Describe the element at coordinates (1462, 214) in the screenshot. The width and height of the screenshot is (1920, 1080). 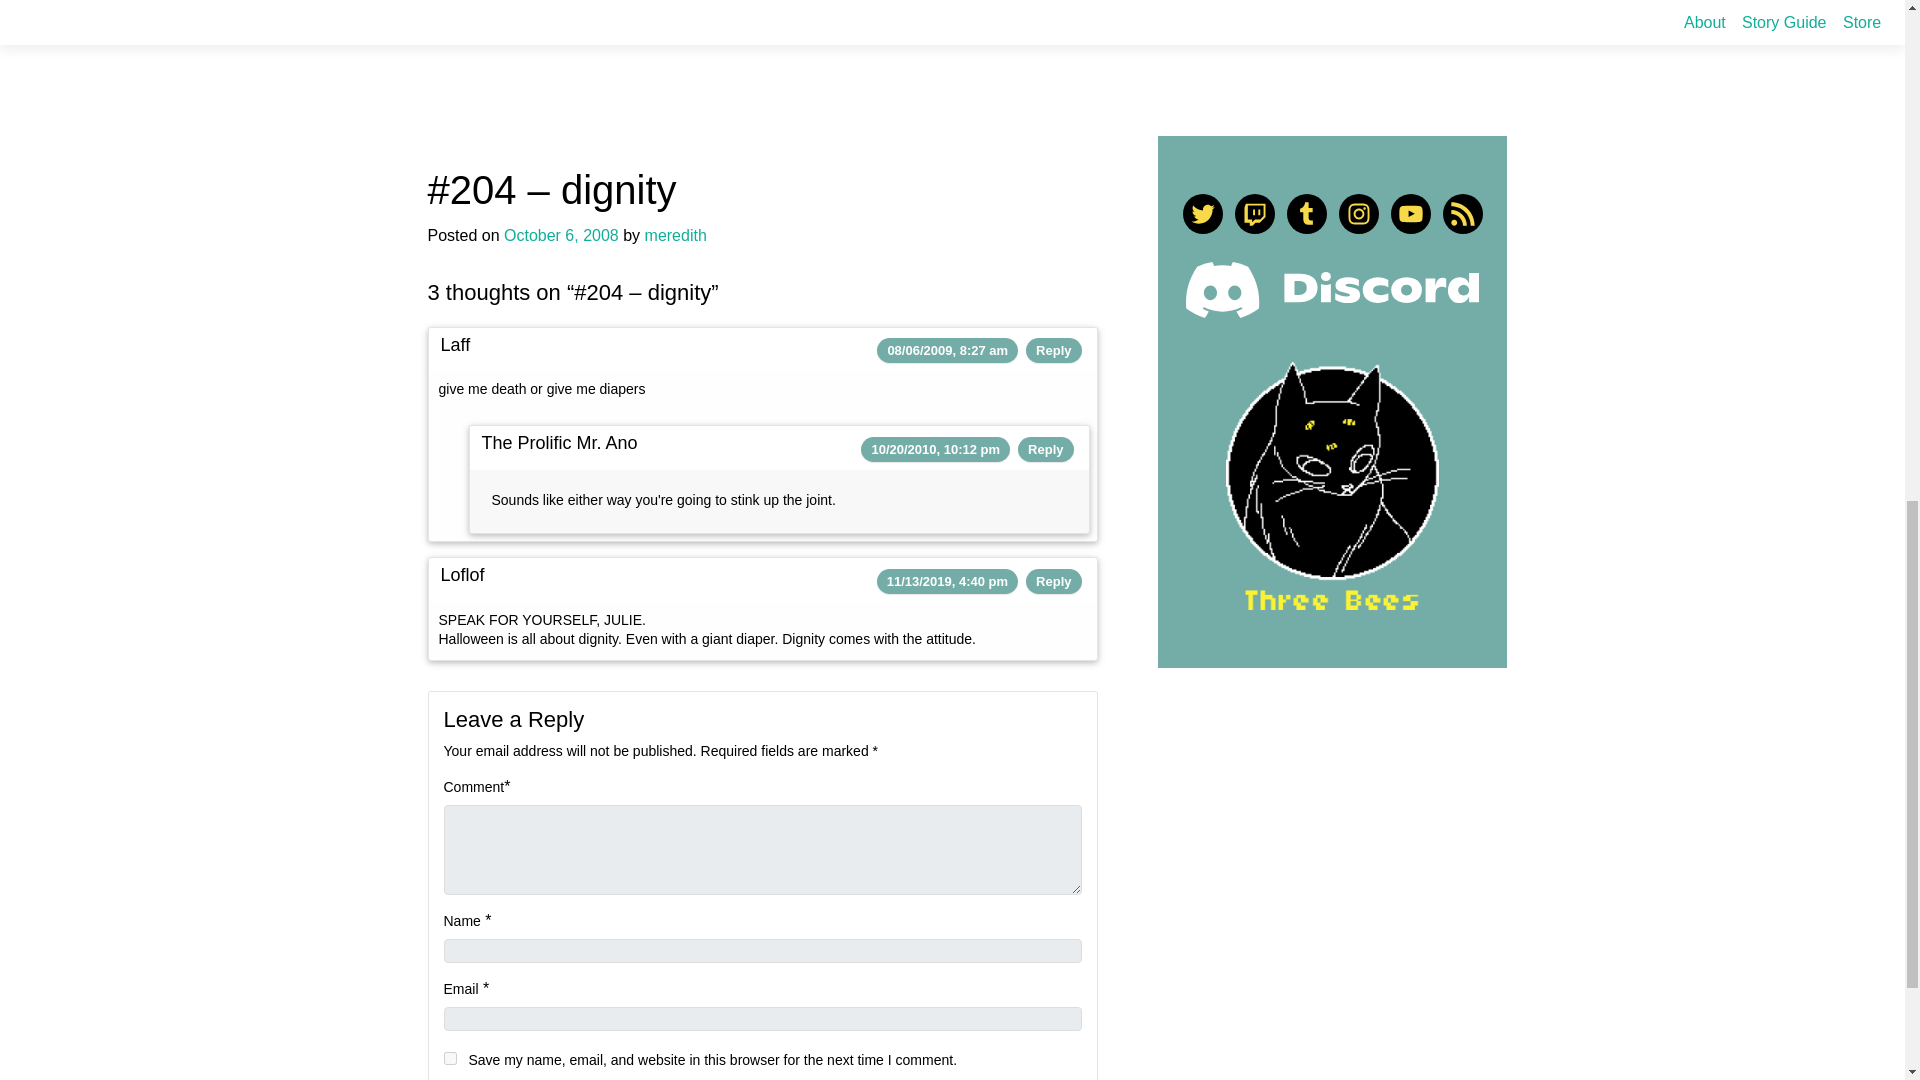
I see `RSS Feed` at that location.